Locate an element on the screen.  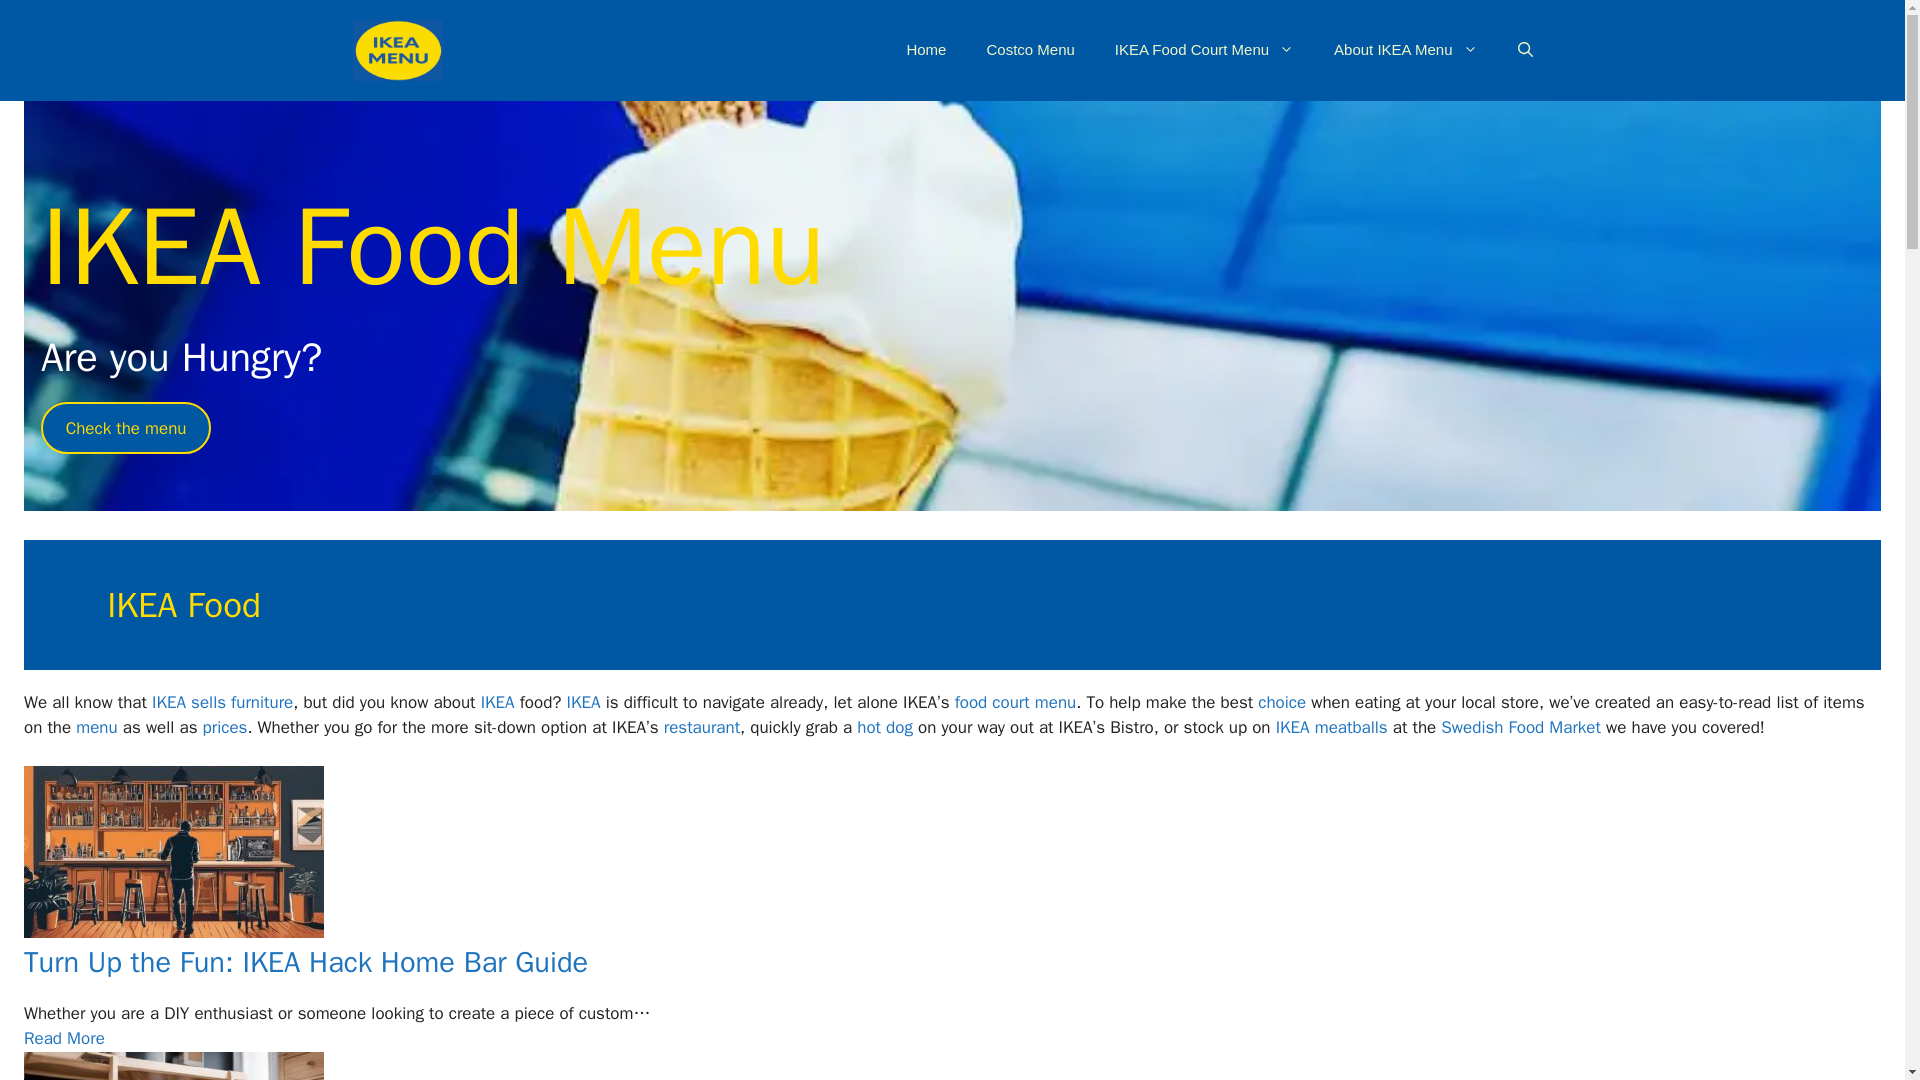
menu is located at coordinates (1054, 702).